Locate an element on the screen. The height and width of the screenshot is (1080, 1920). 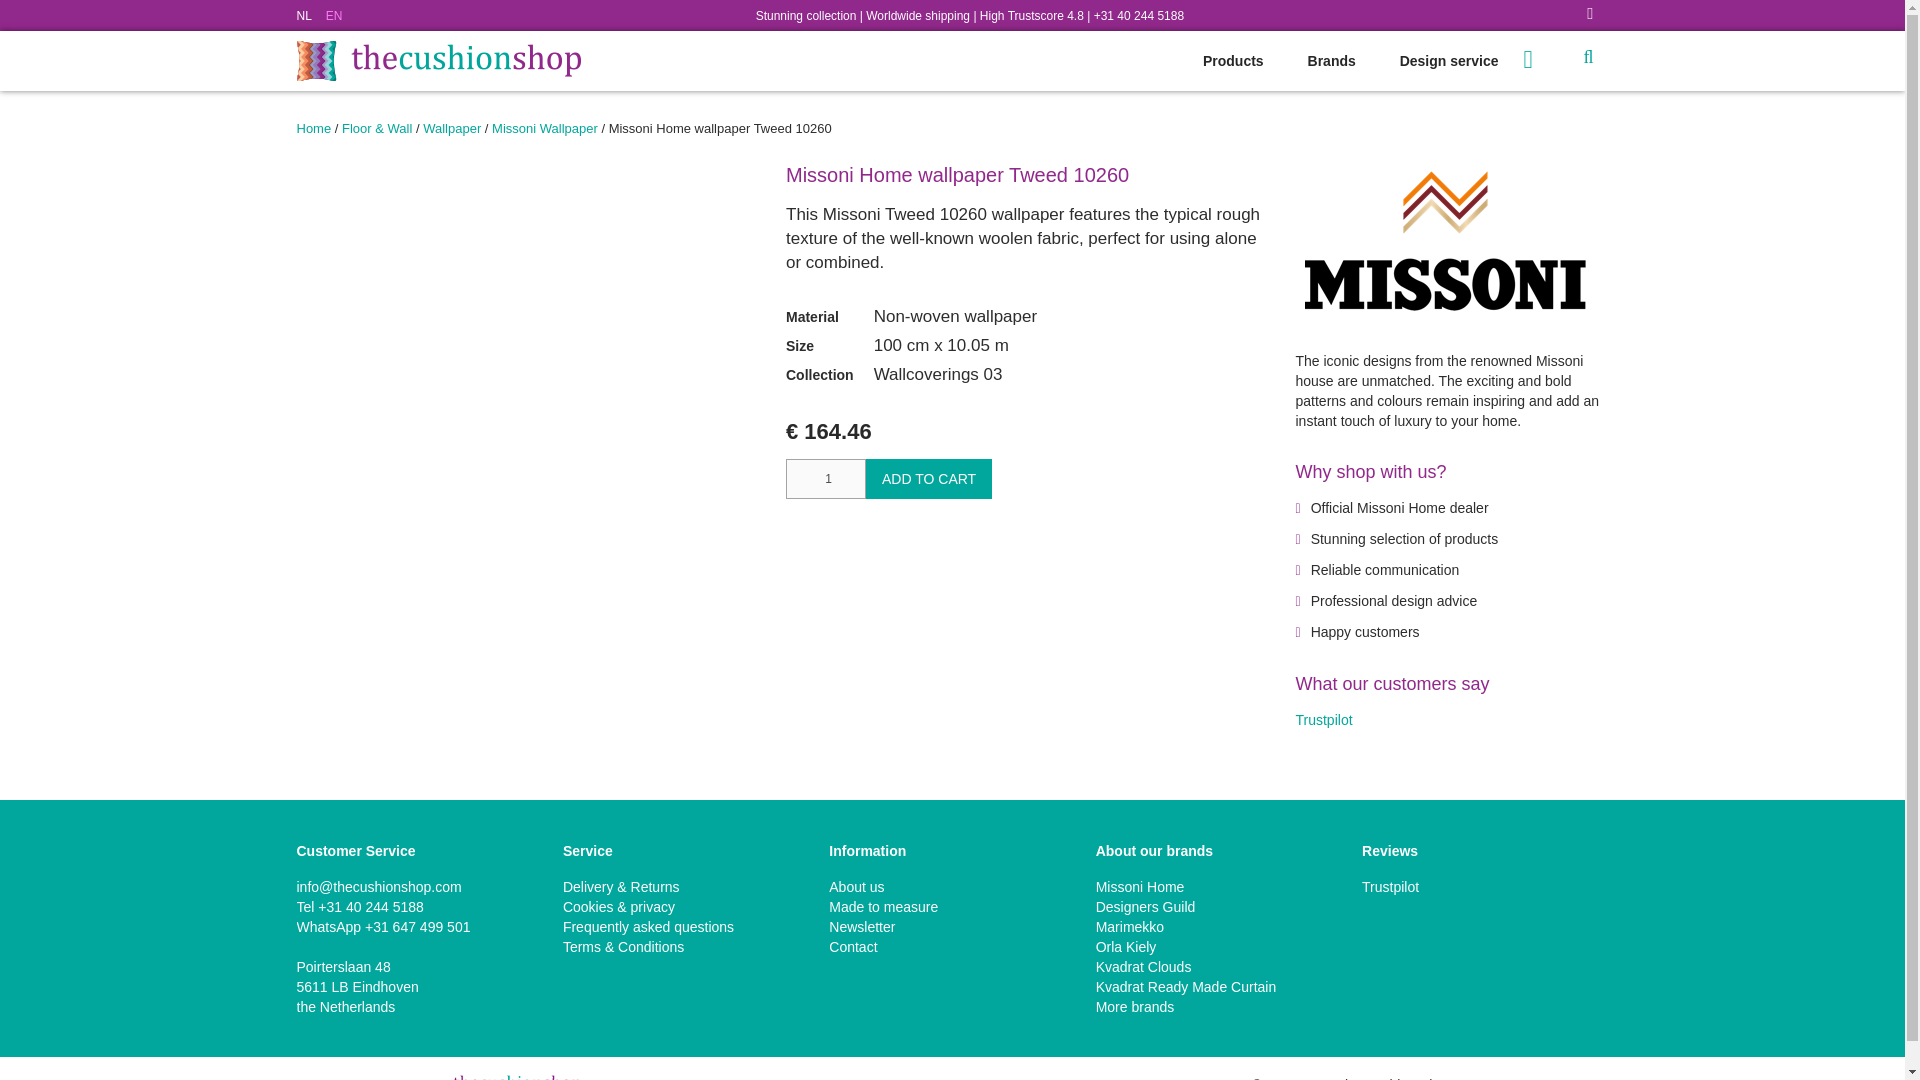
Products is located at coordinates (1233, 60).